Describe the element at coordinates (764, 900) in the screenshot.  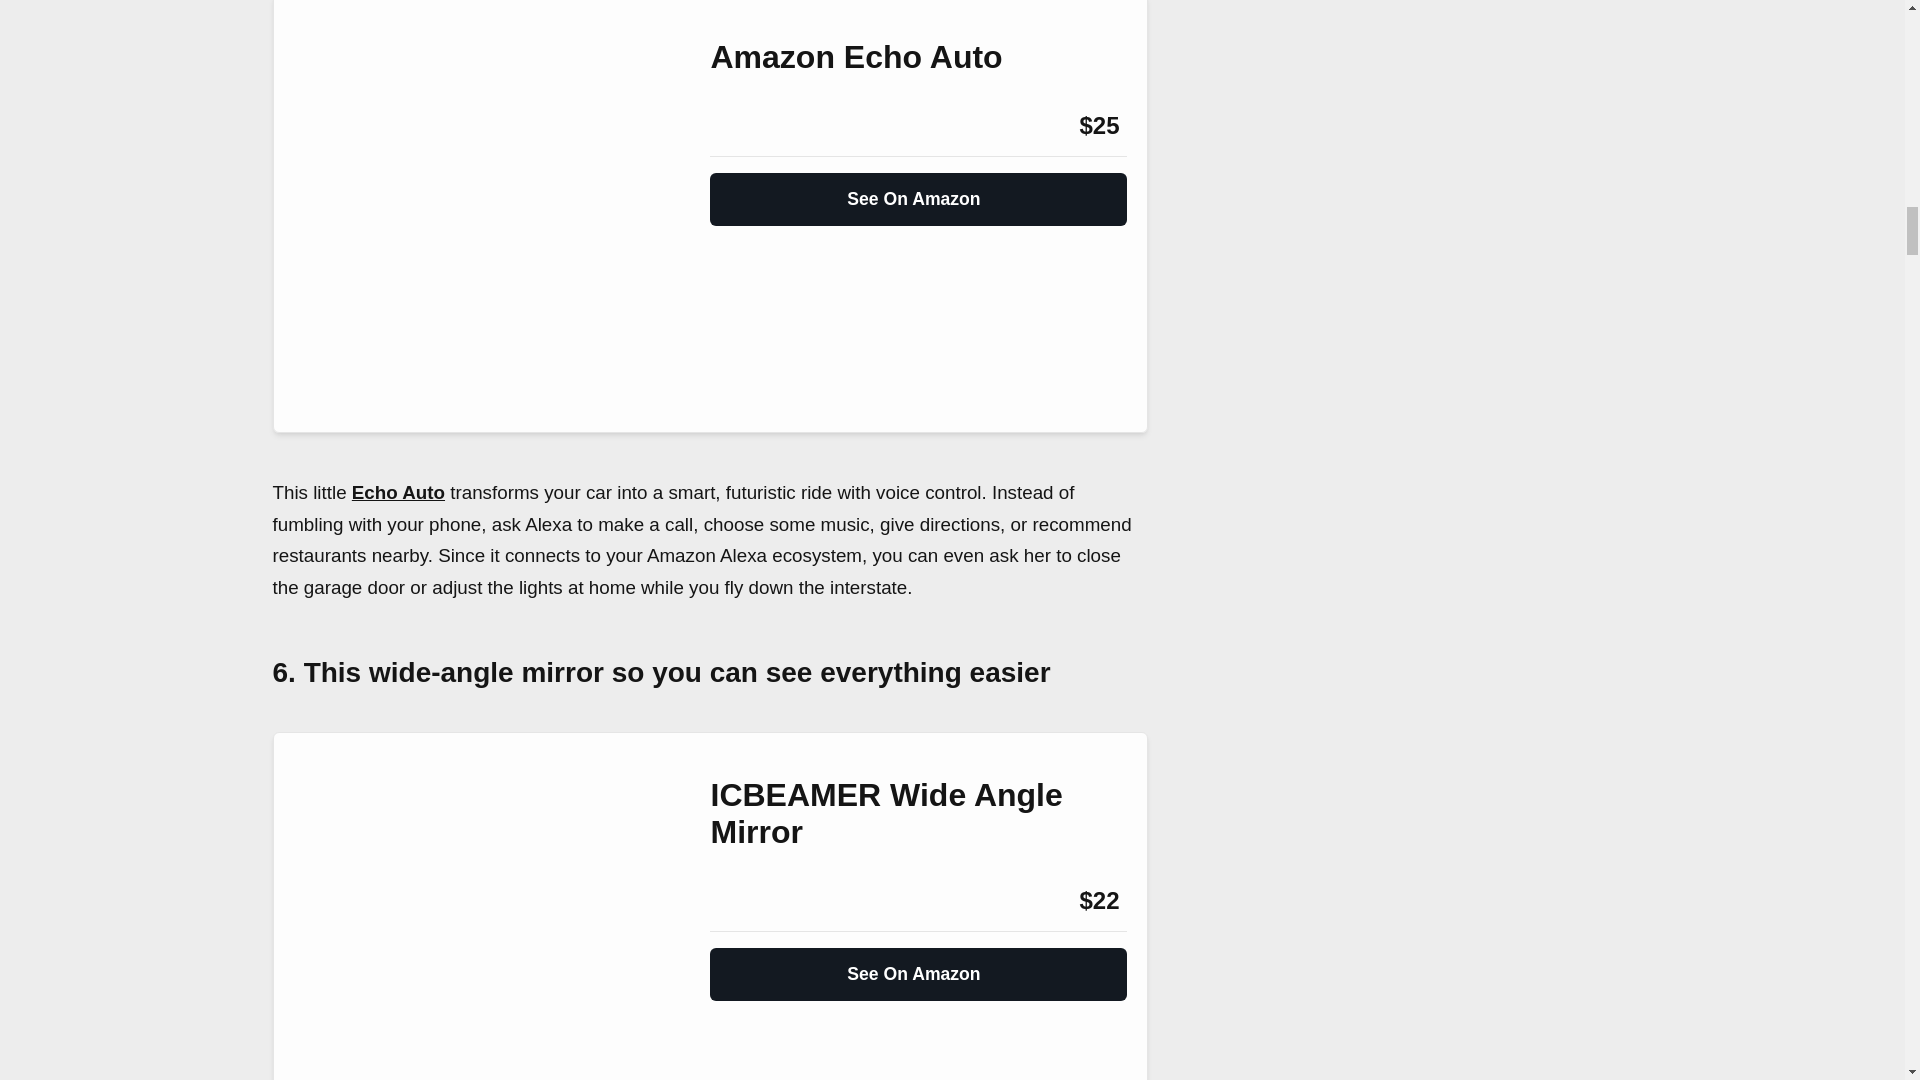
I see `Amazon` at that location.